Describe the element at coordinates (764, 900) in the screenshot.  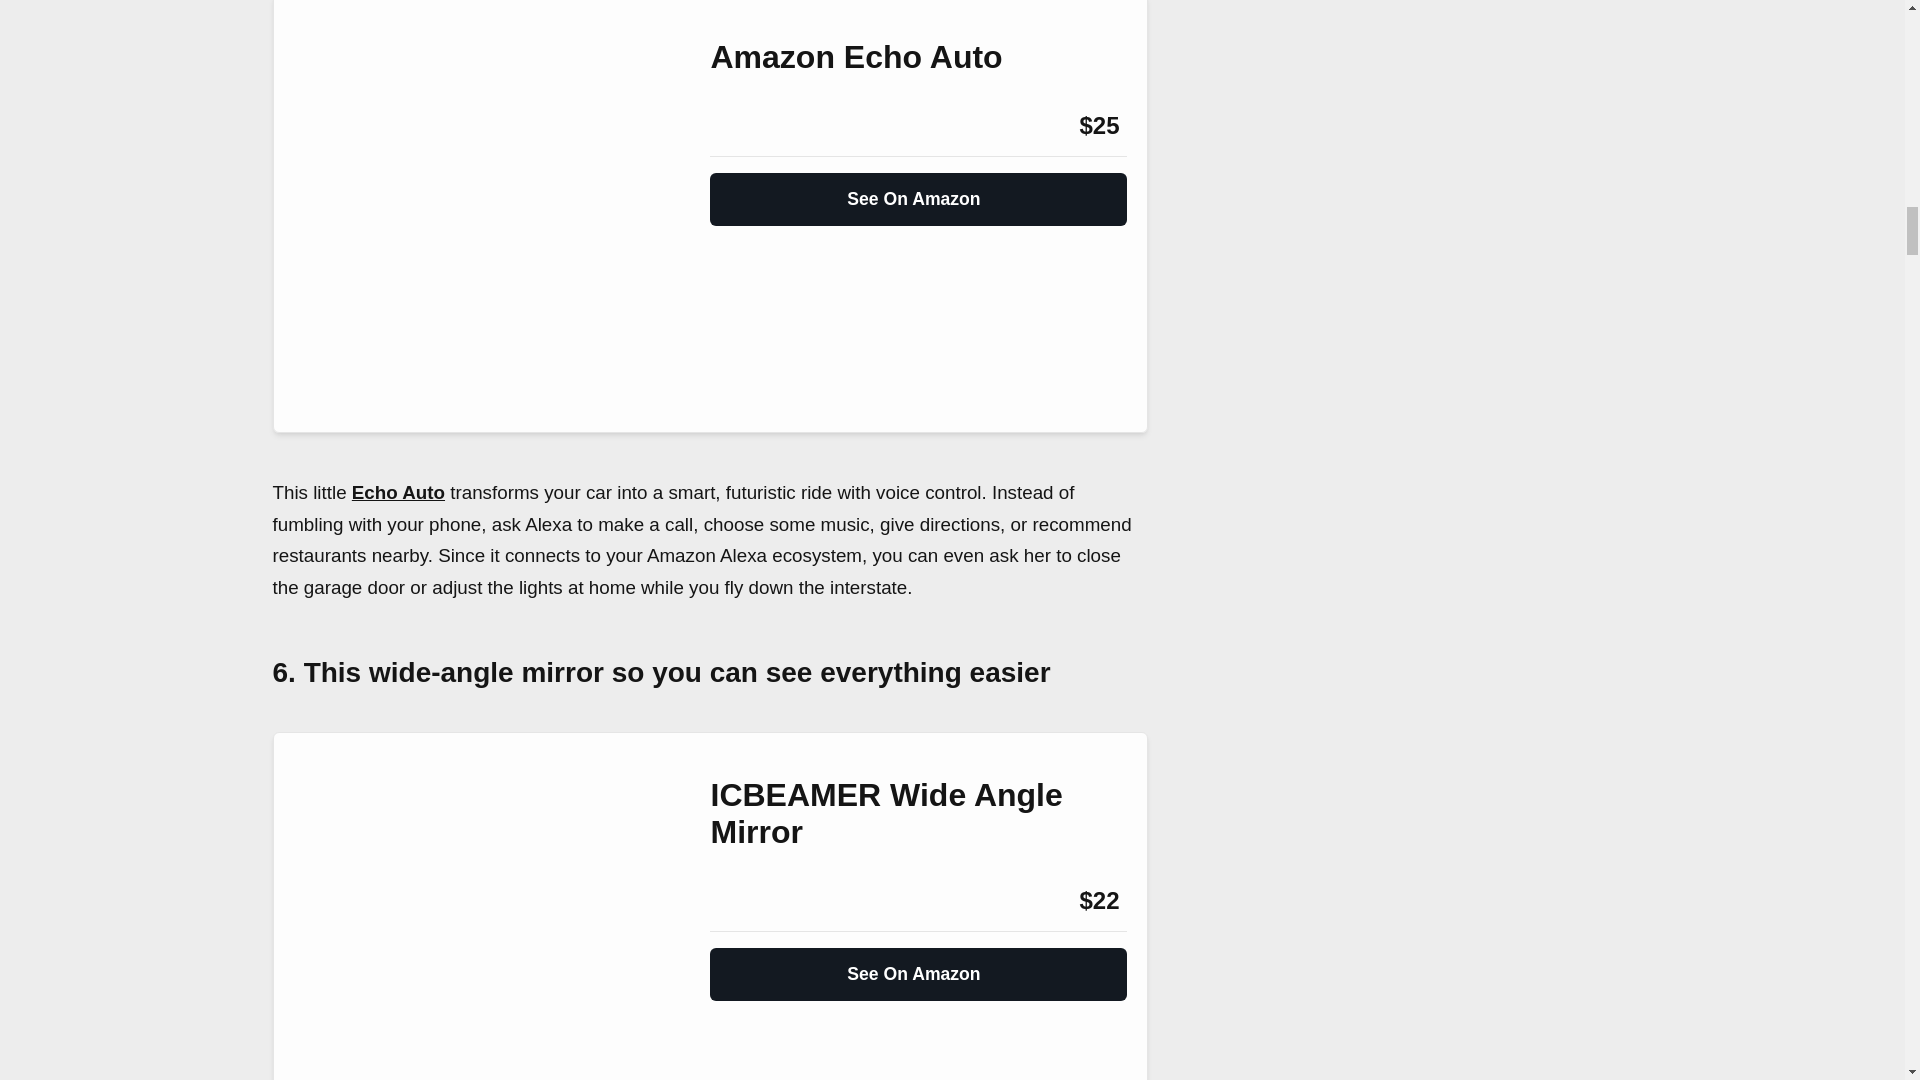
I see `Amazon` at that location.